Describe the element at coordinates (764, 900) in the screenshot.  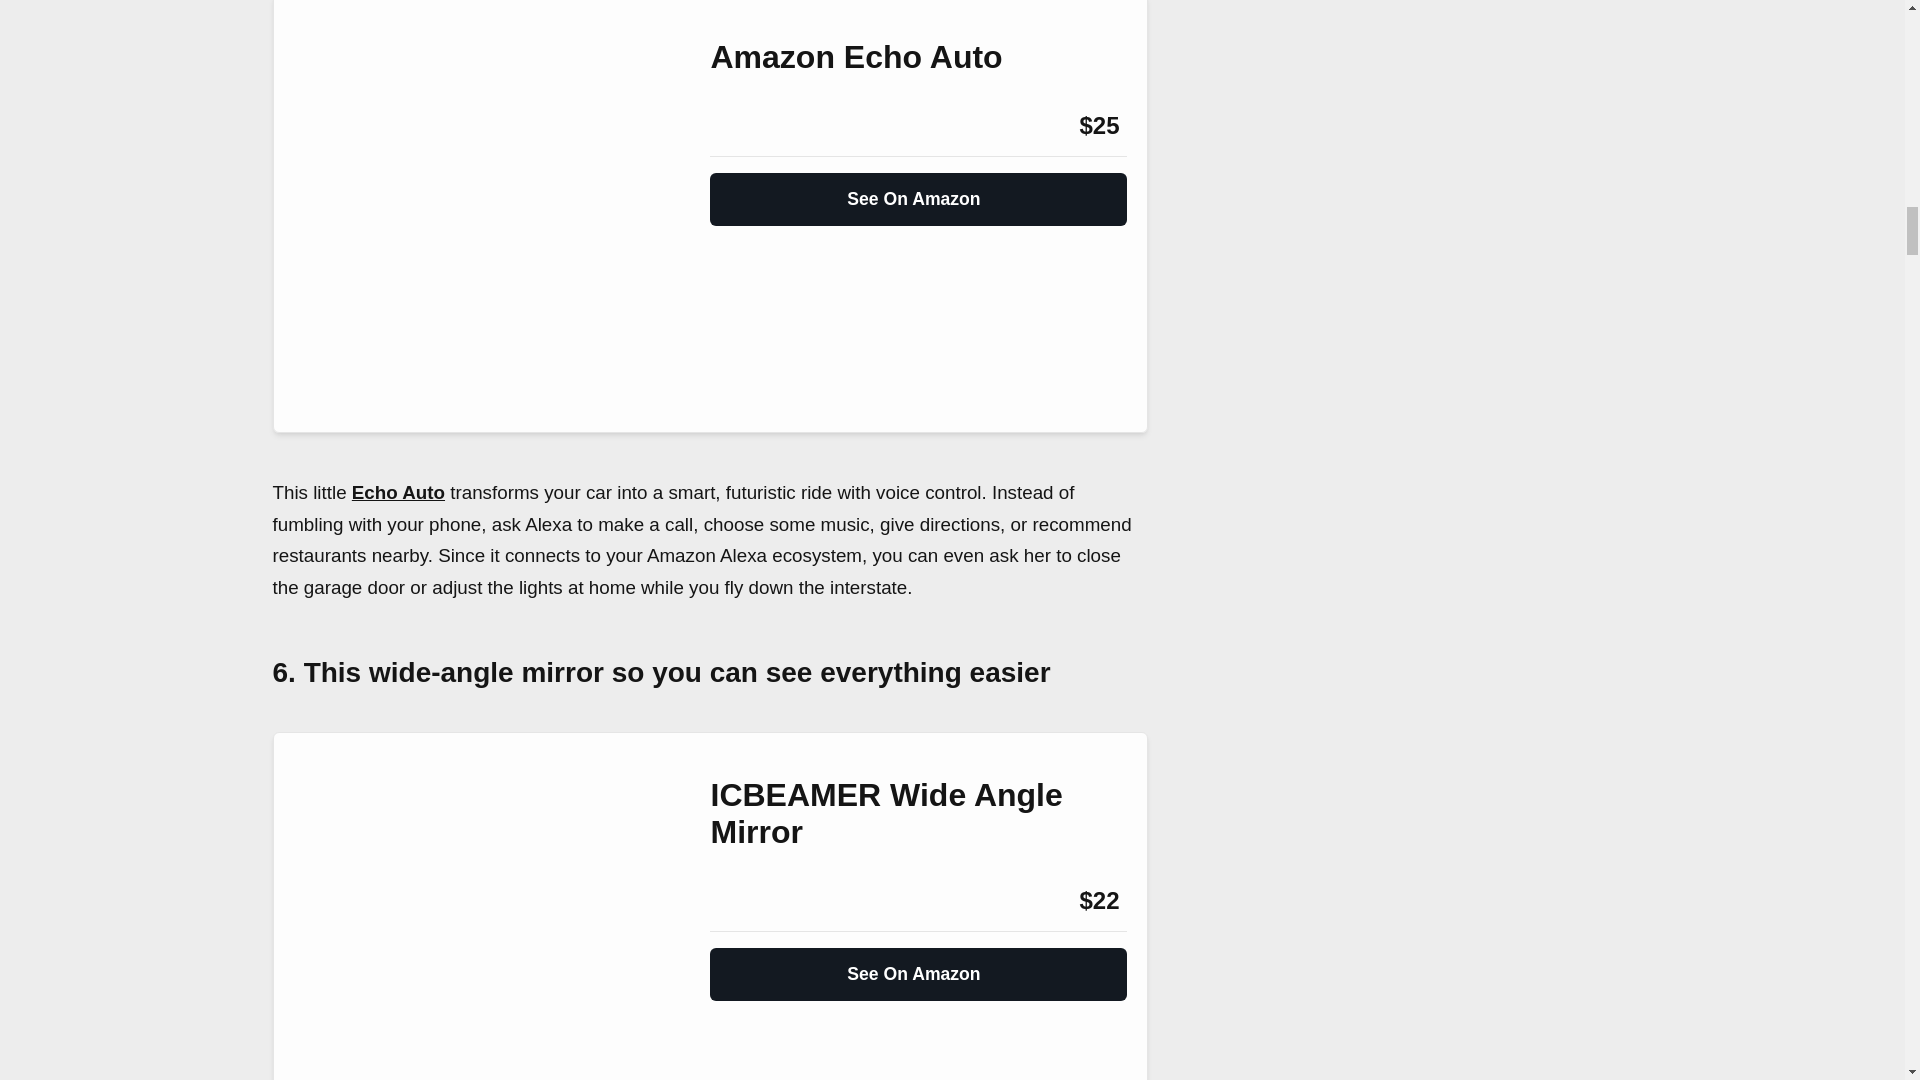
I see `Amazon` at that location.